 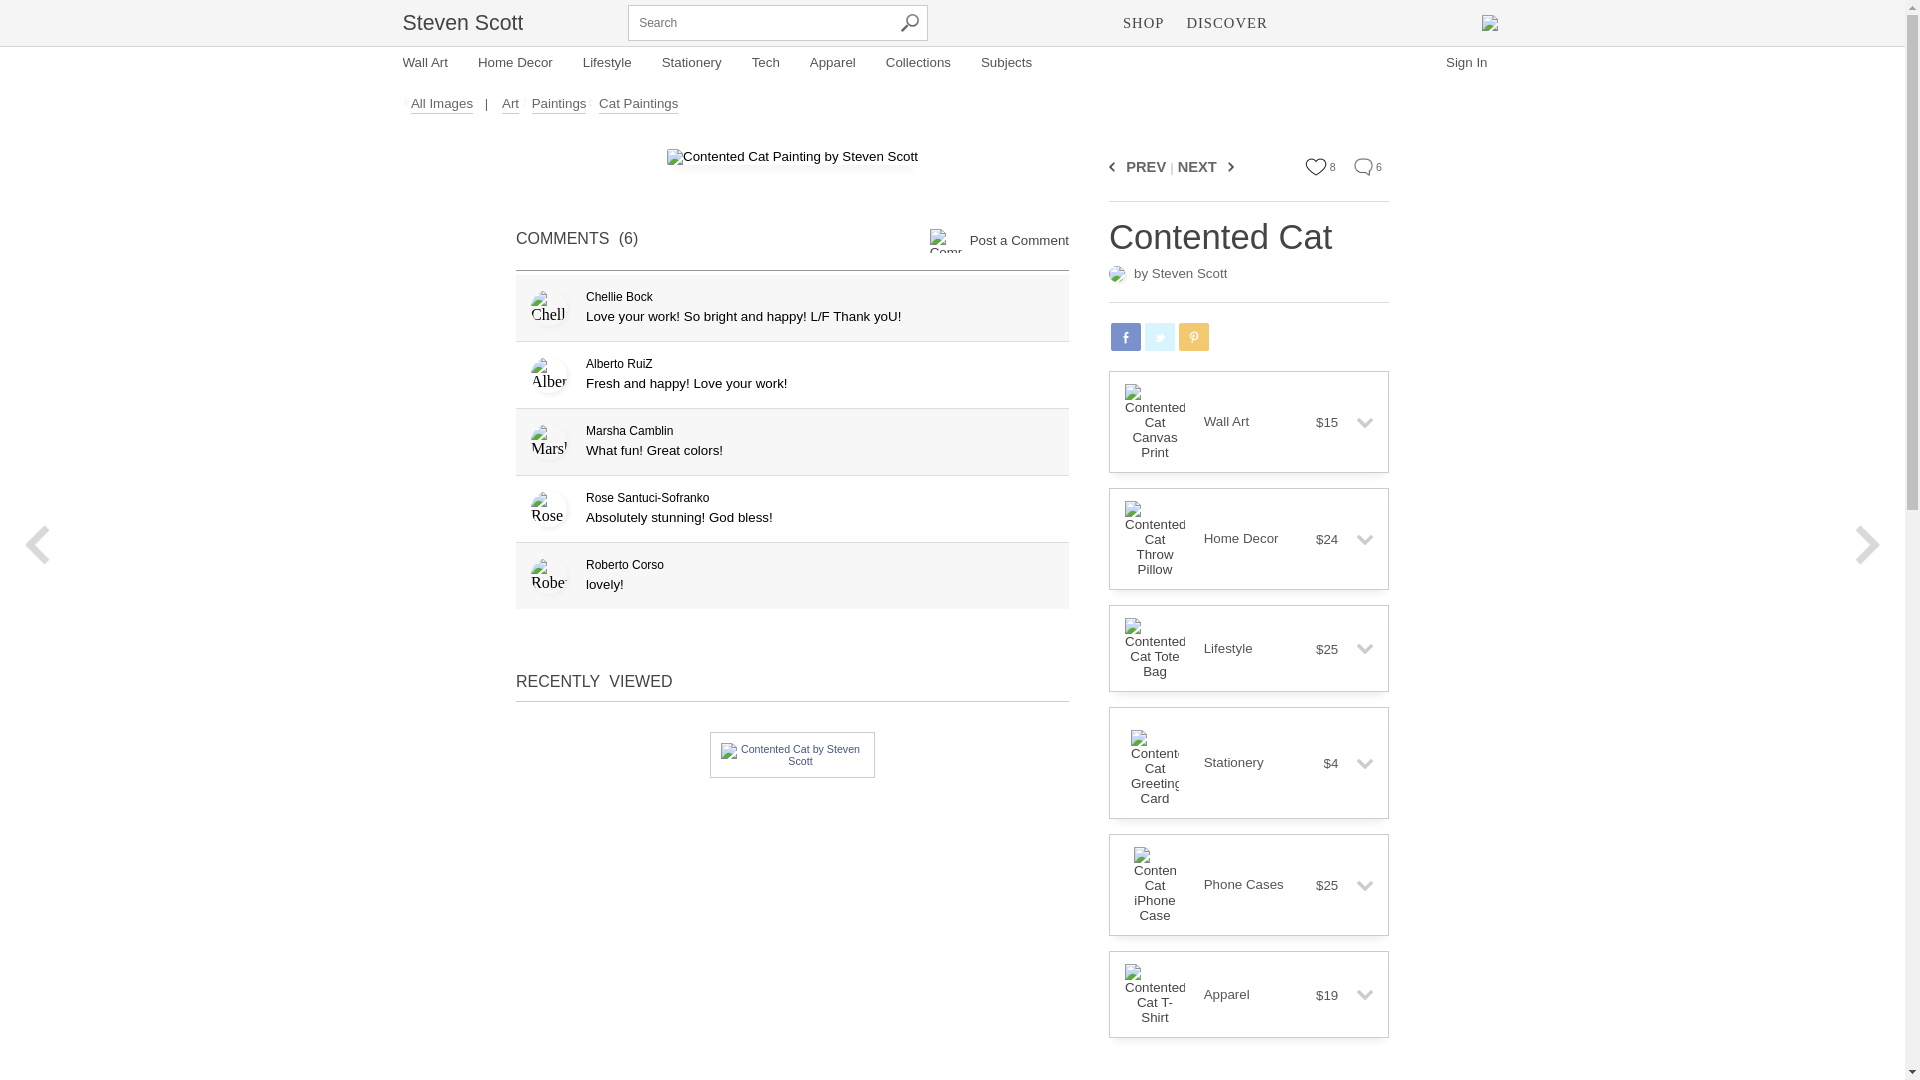 I want to click on Expand Product, so click(x=1357, y=422).